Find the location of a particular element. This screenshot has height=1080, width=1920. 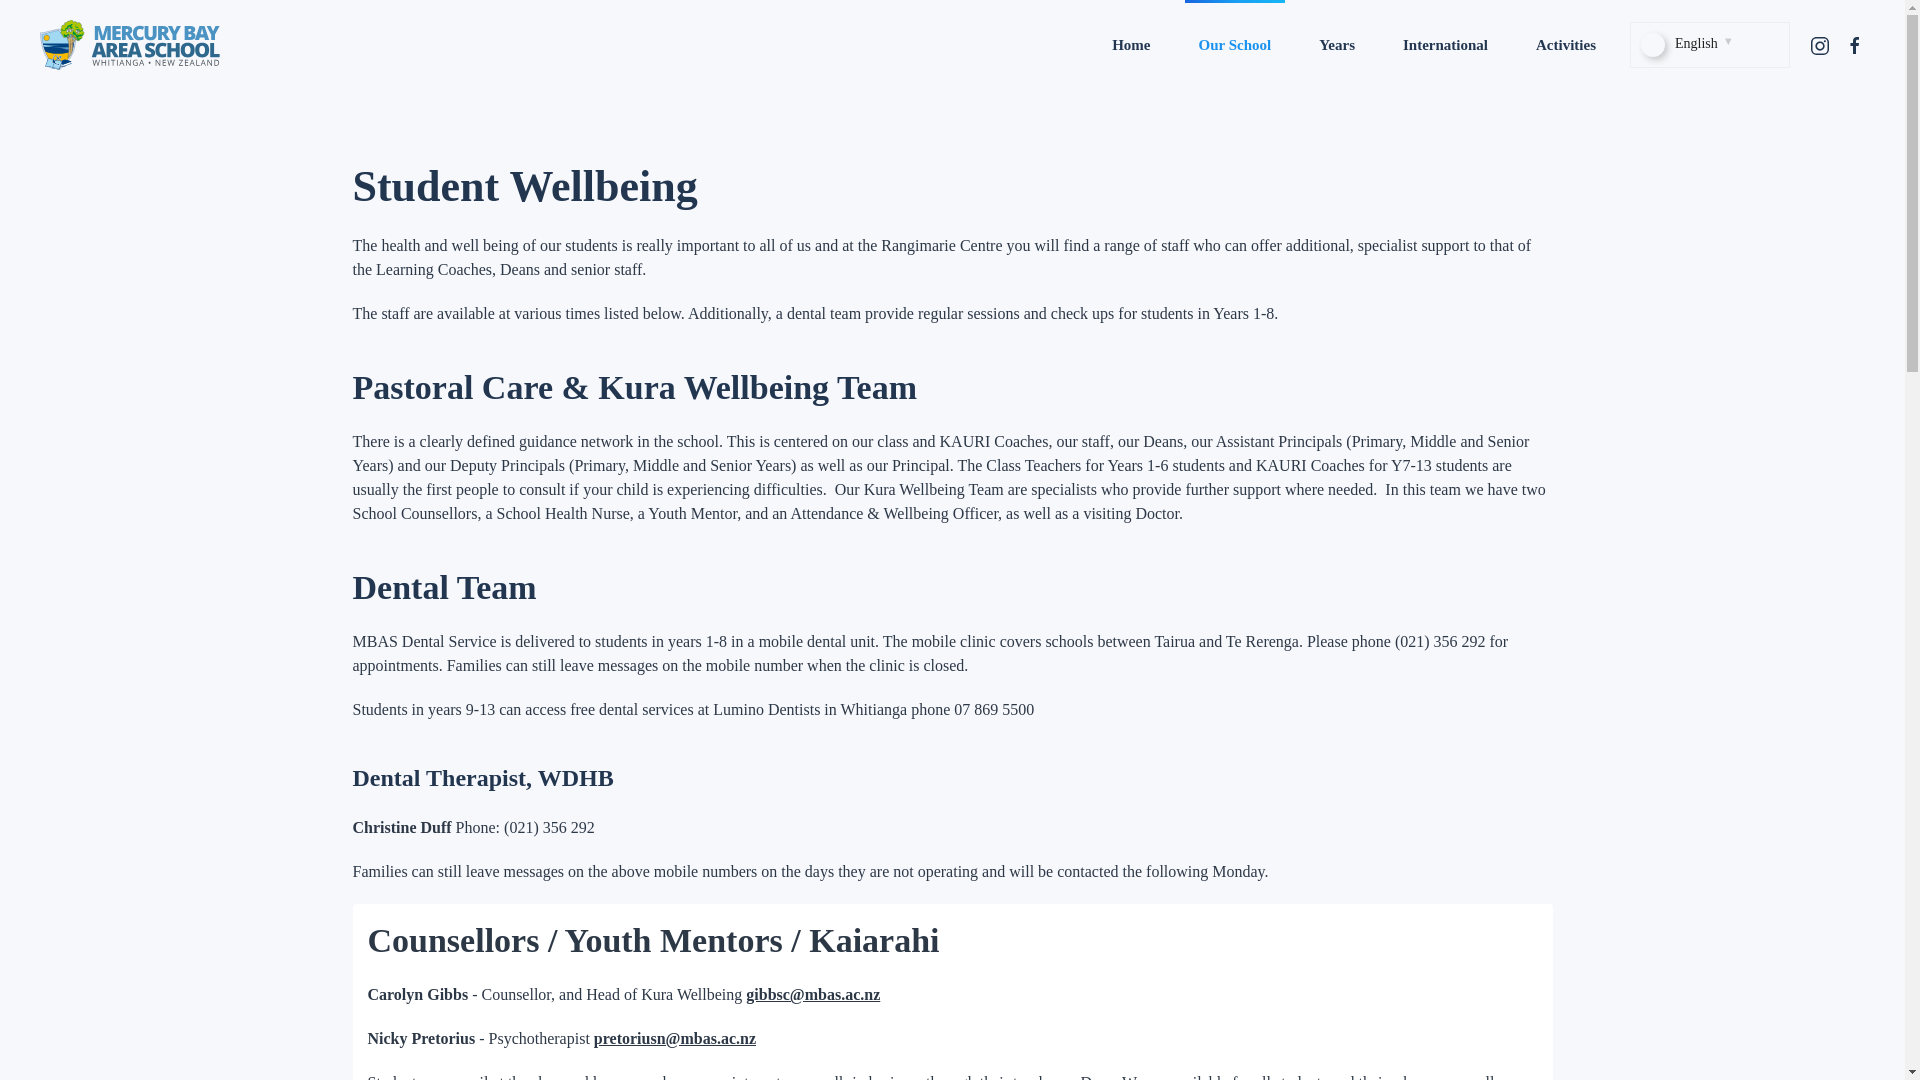

Student Wellbeing is located at coordinates (951, 186).